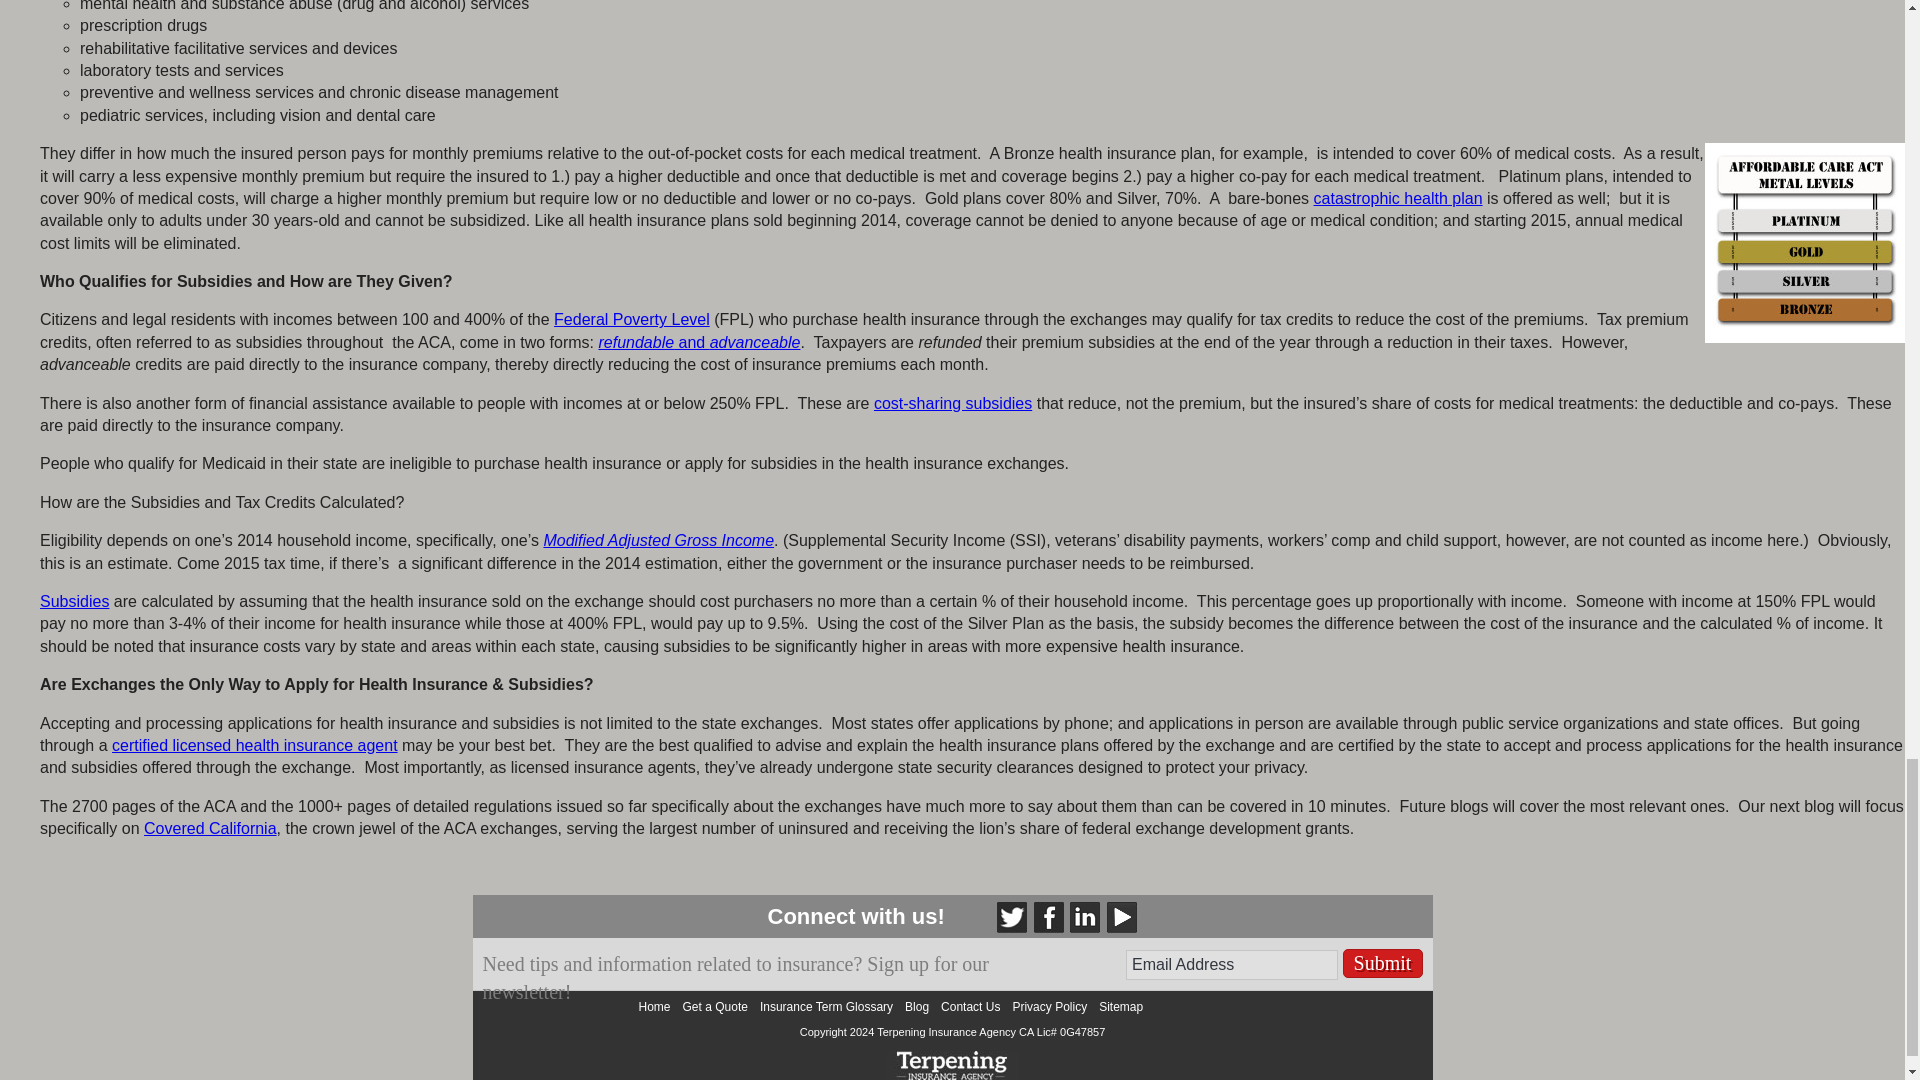 The height and width of the screenshot is (1080, 1920). I want to click on cost-sharing subsidies, so click(952, 403).